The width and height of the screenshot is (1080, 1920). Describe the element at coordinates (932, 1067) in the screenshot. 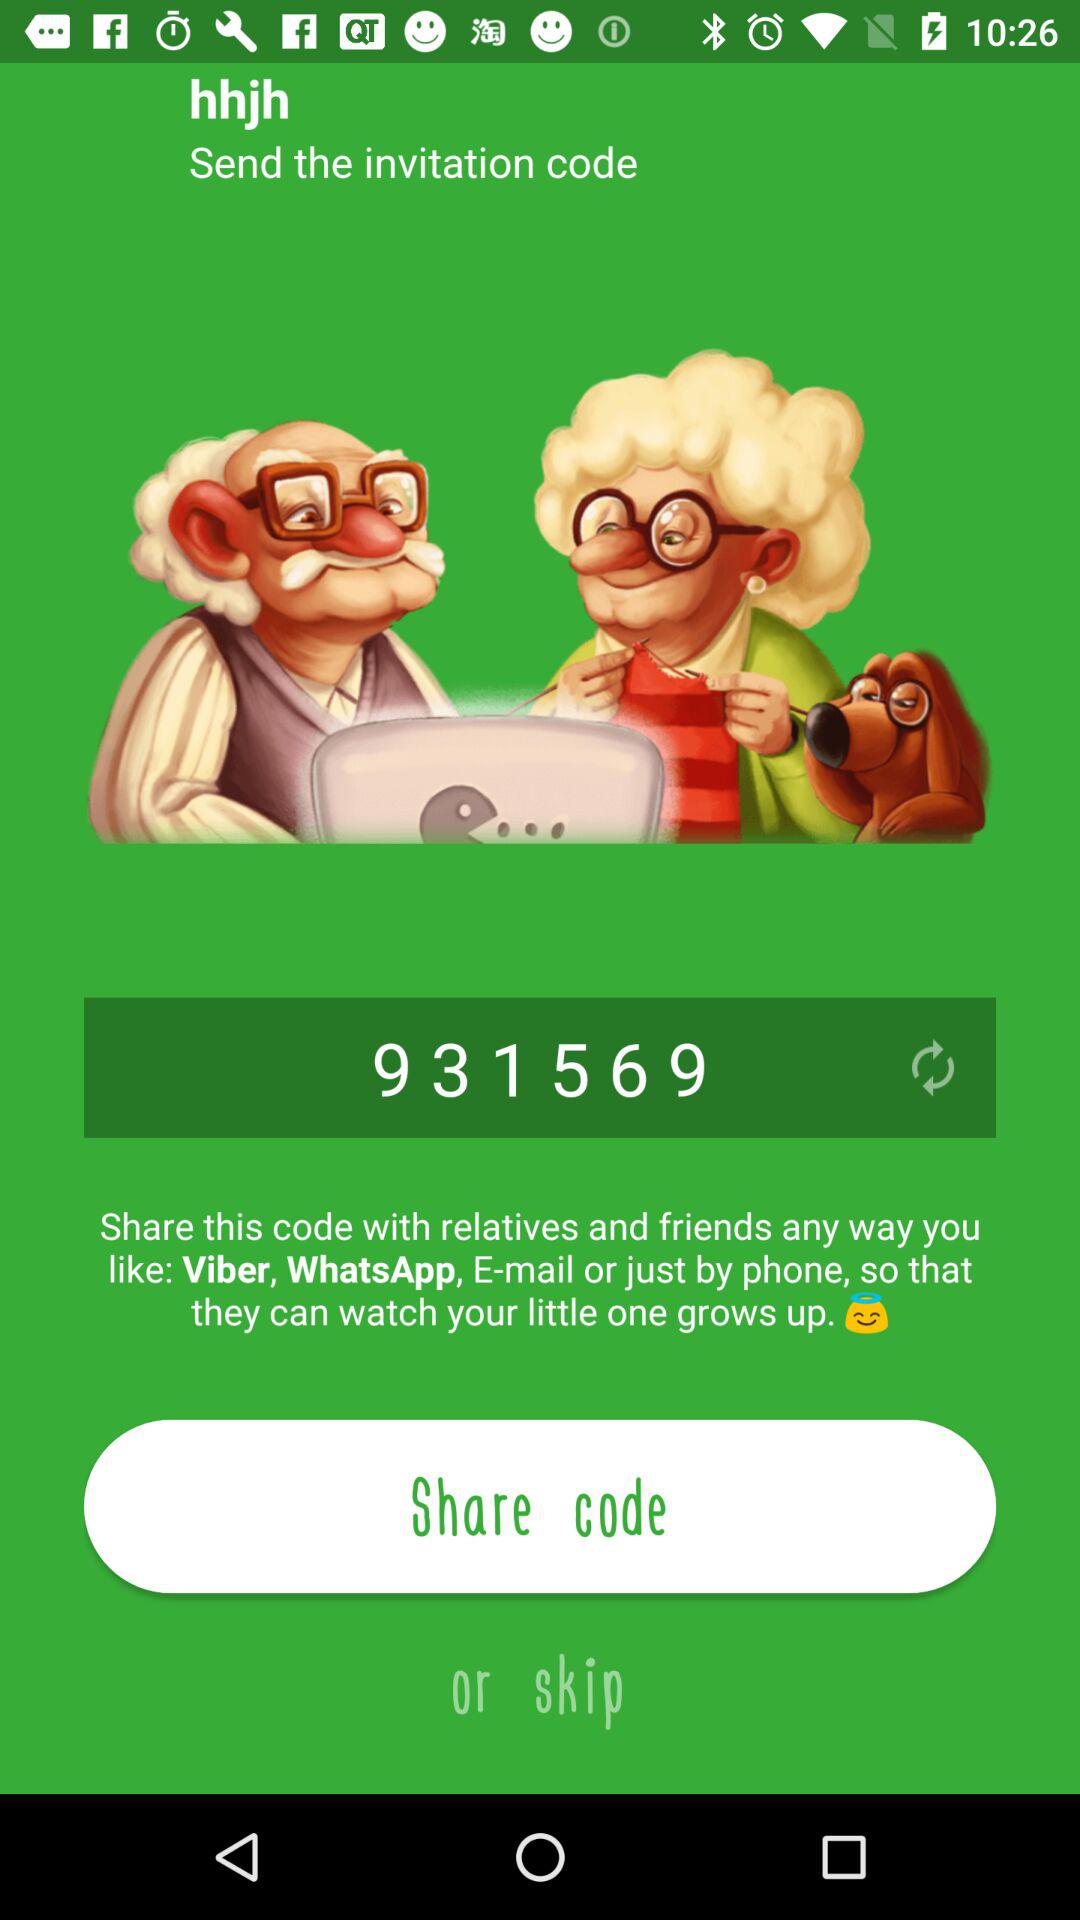

I see `turn off item next to 9 3 1 icon` at that location.